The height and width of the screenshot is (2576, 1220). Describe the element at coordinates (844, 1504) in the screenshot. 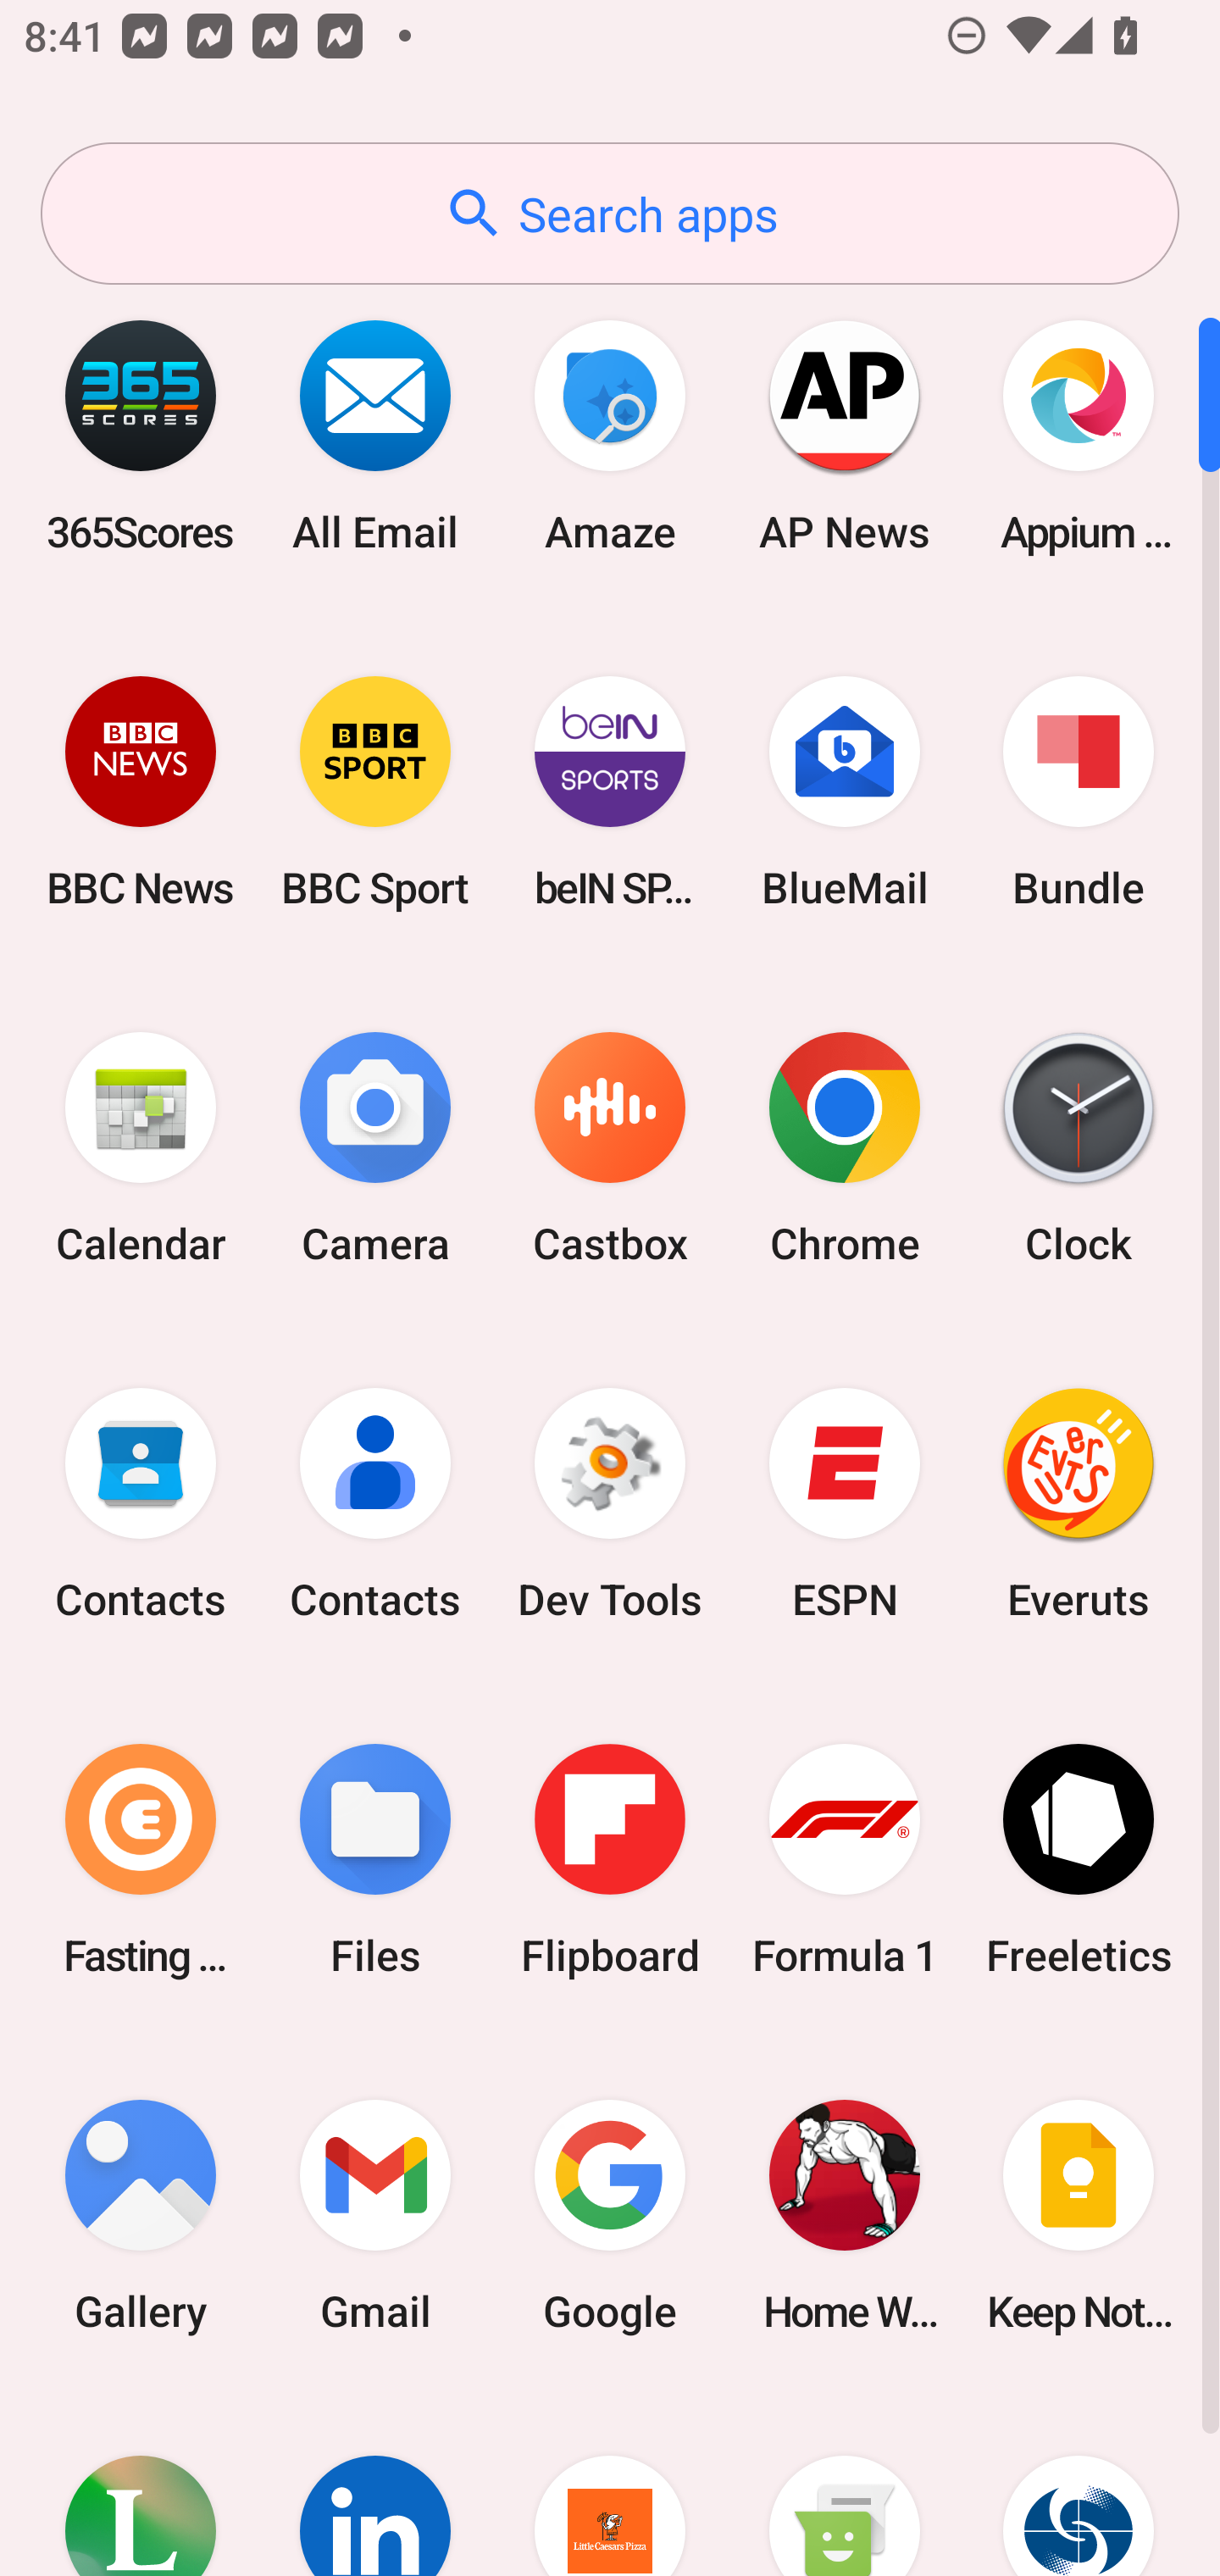

I see `ESPN` at that location.